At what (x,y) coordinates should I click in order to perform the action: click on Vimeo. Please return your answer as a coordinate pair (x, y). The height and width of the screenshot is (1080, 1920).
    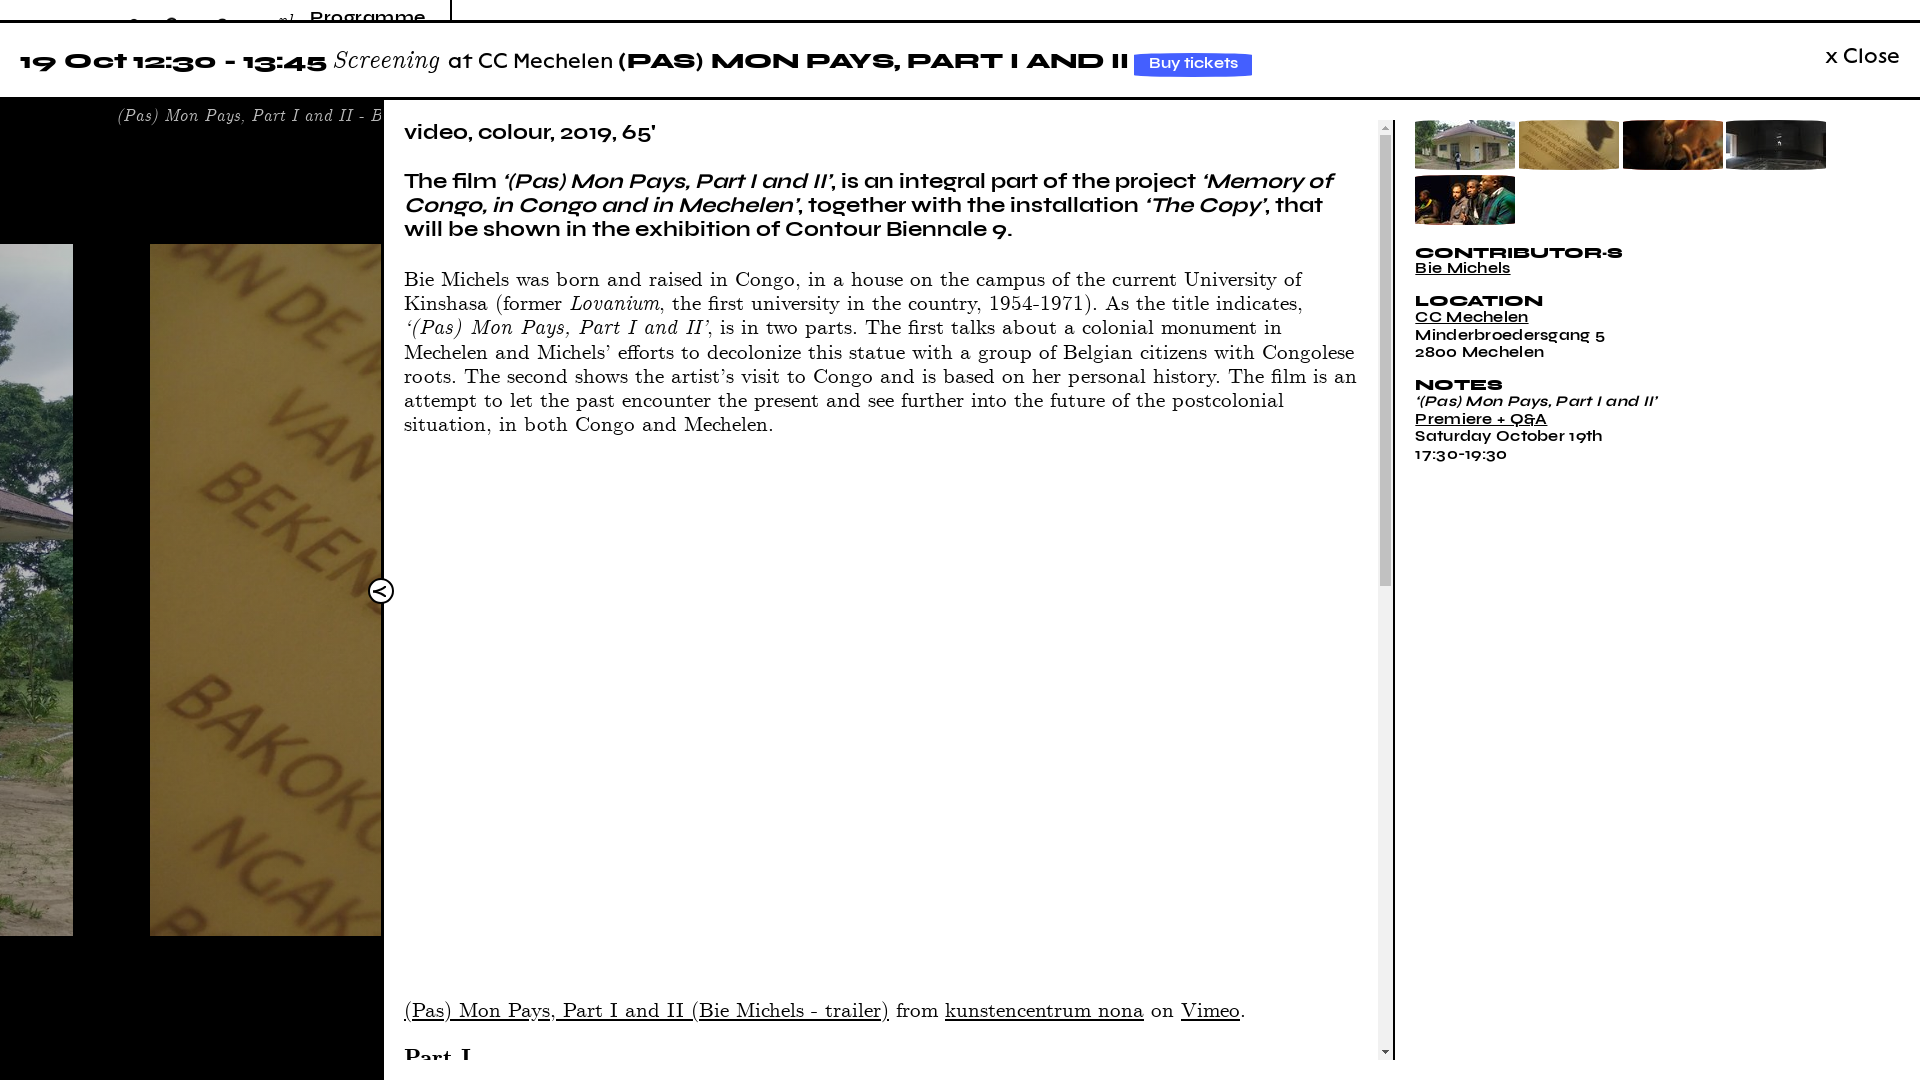
    Looking at the image, I should click on (1210, 1008).